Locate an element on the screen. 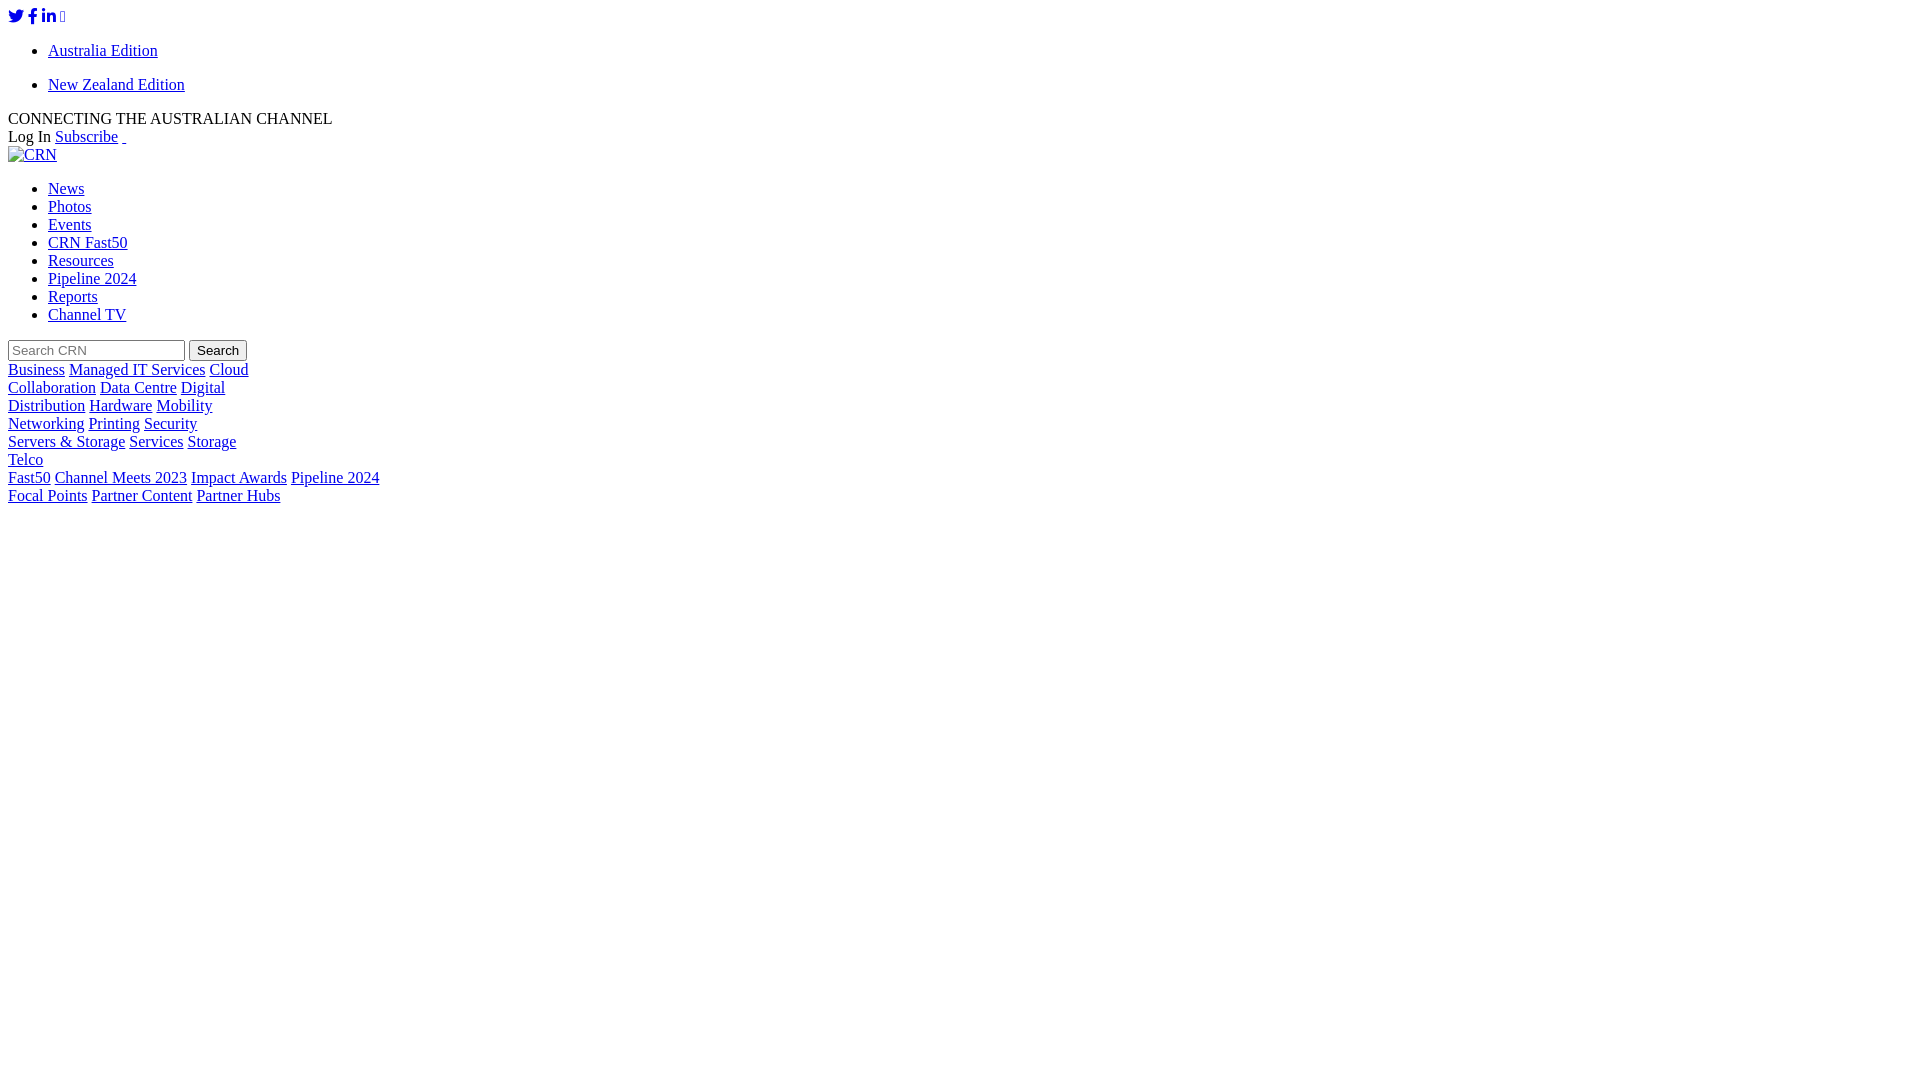  Printing is located at coordinates (114, 424).